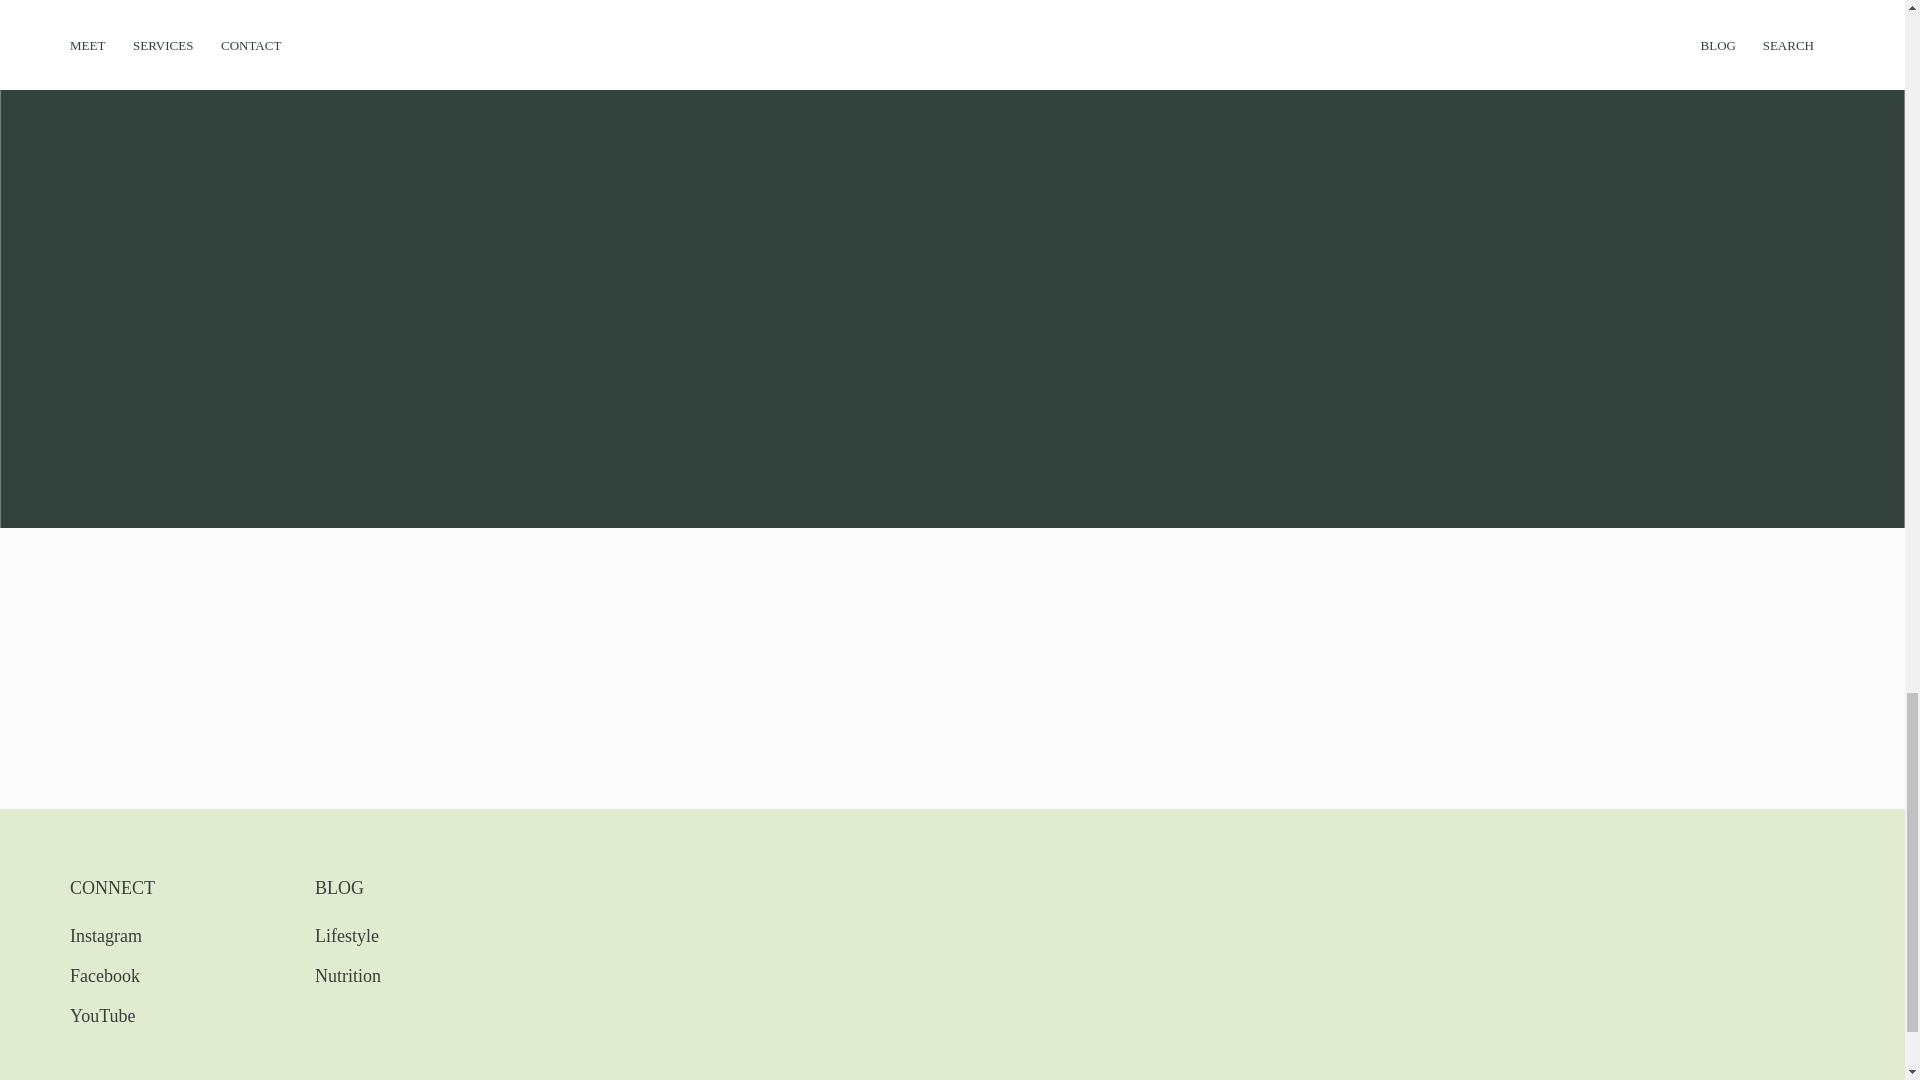 This screenshot has height=1080, width=1920. What do you see at coordinates (384, 973) in the screenshot?
I see `Nutrition` at bounding box center [384, 973].